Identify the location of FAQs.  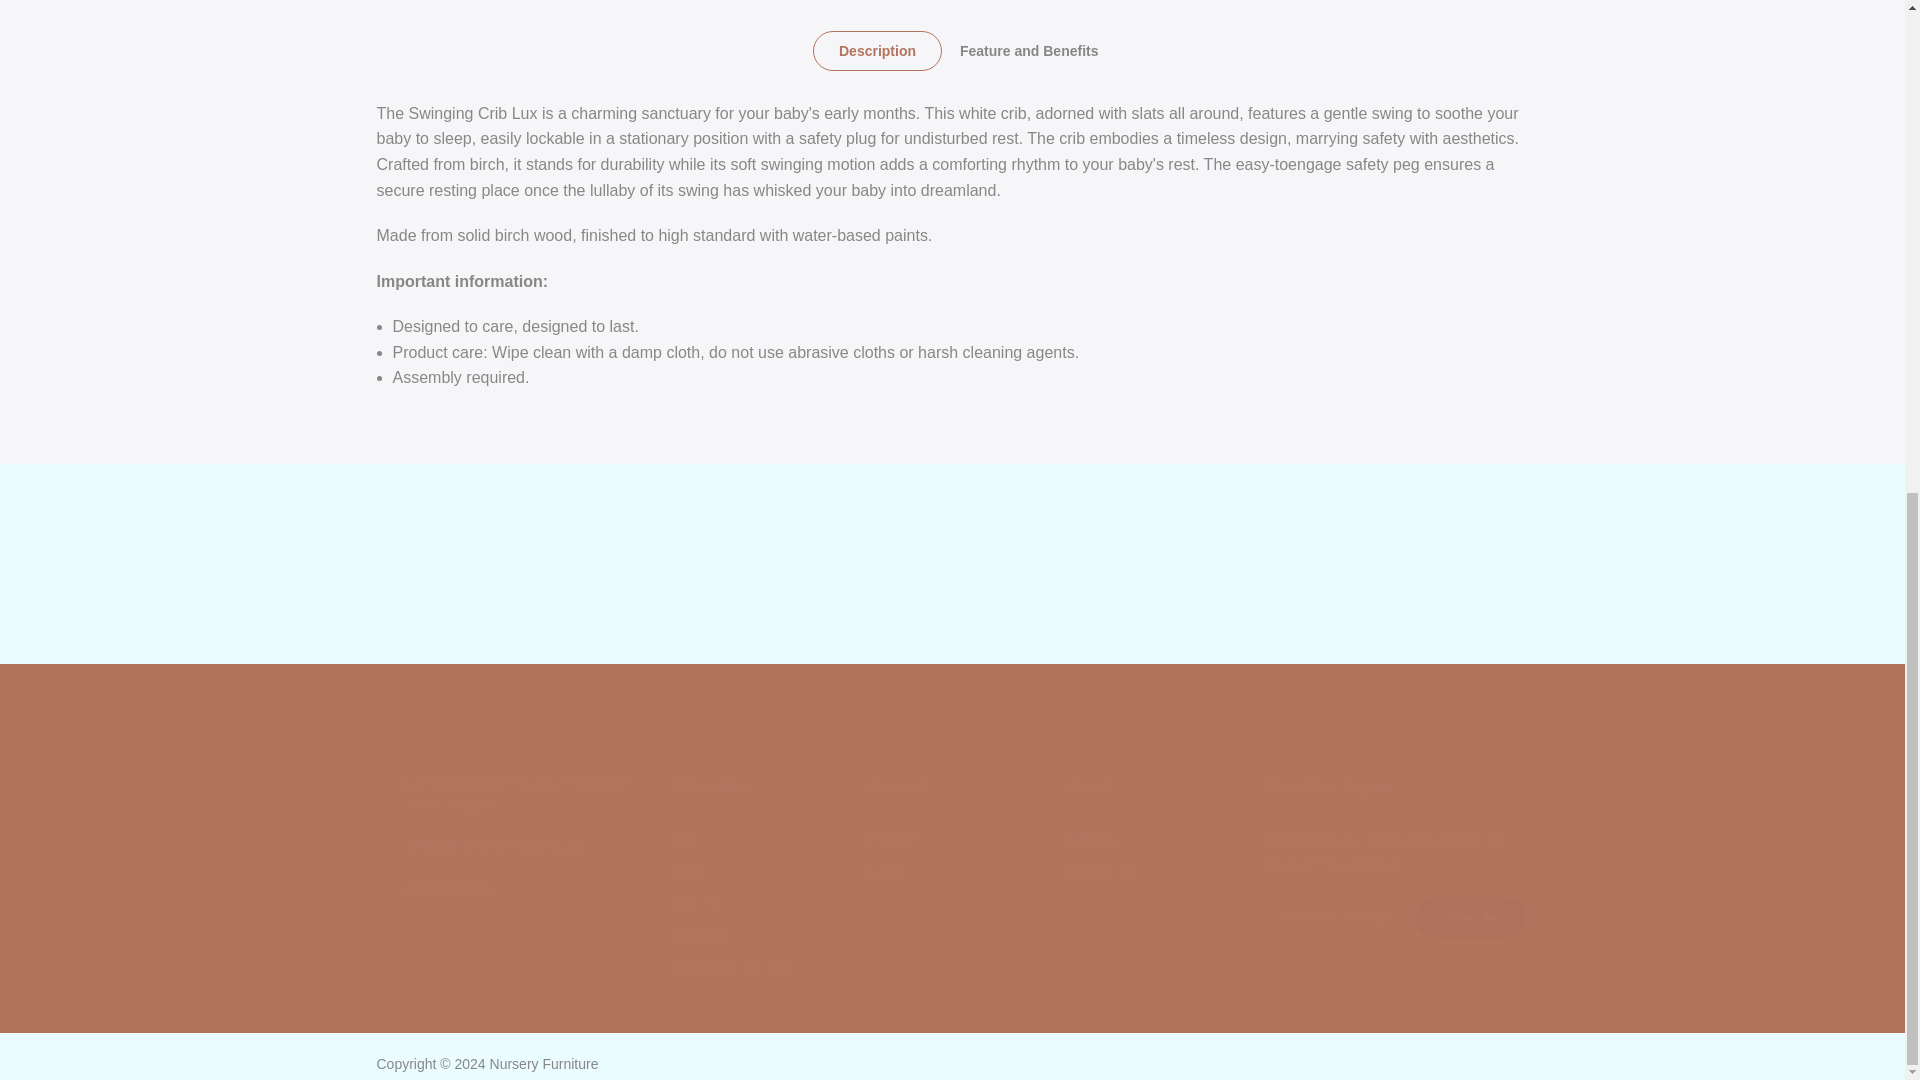
(689, 870).